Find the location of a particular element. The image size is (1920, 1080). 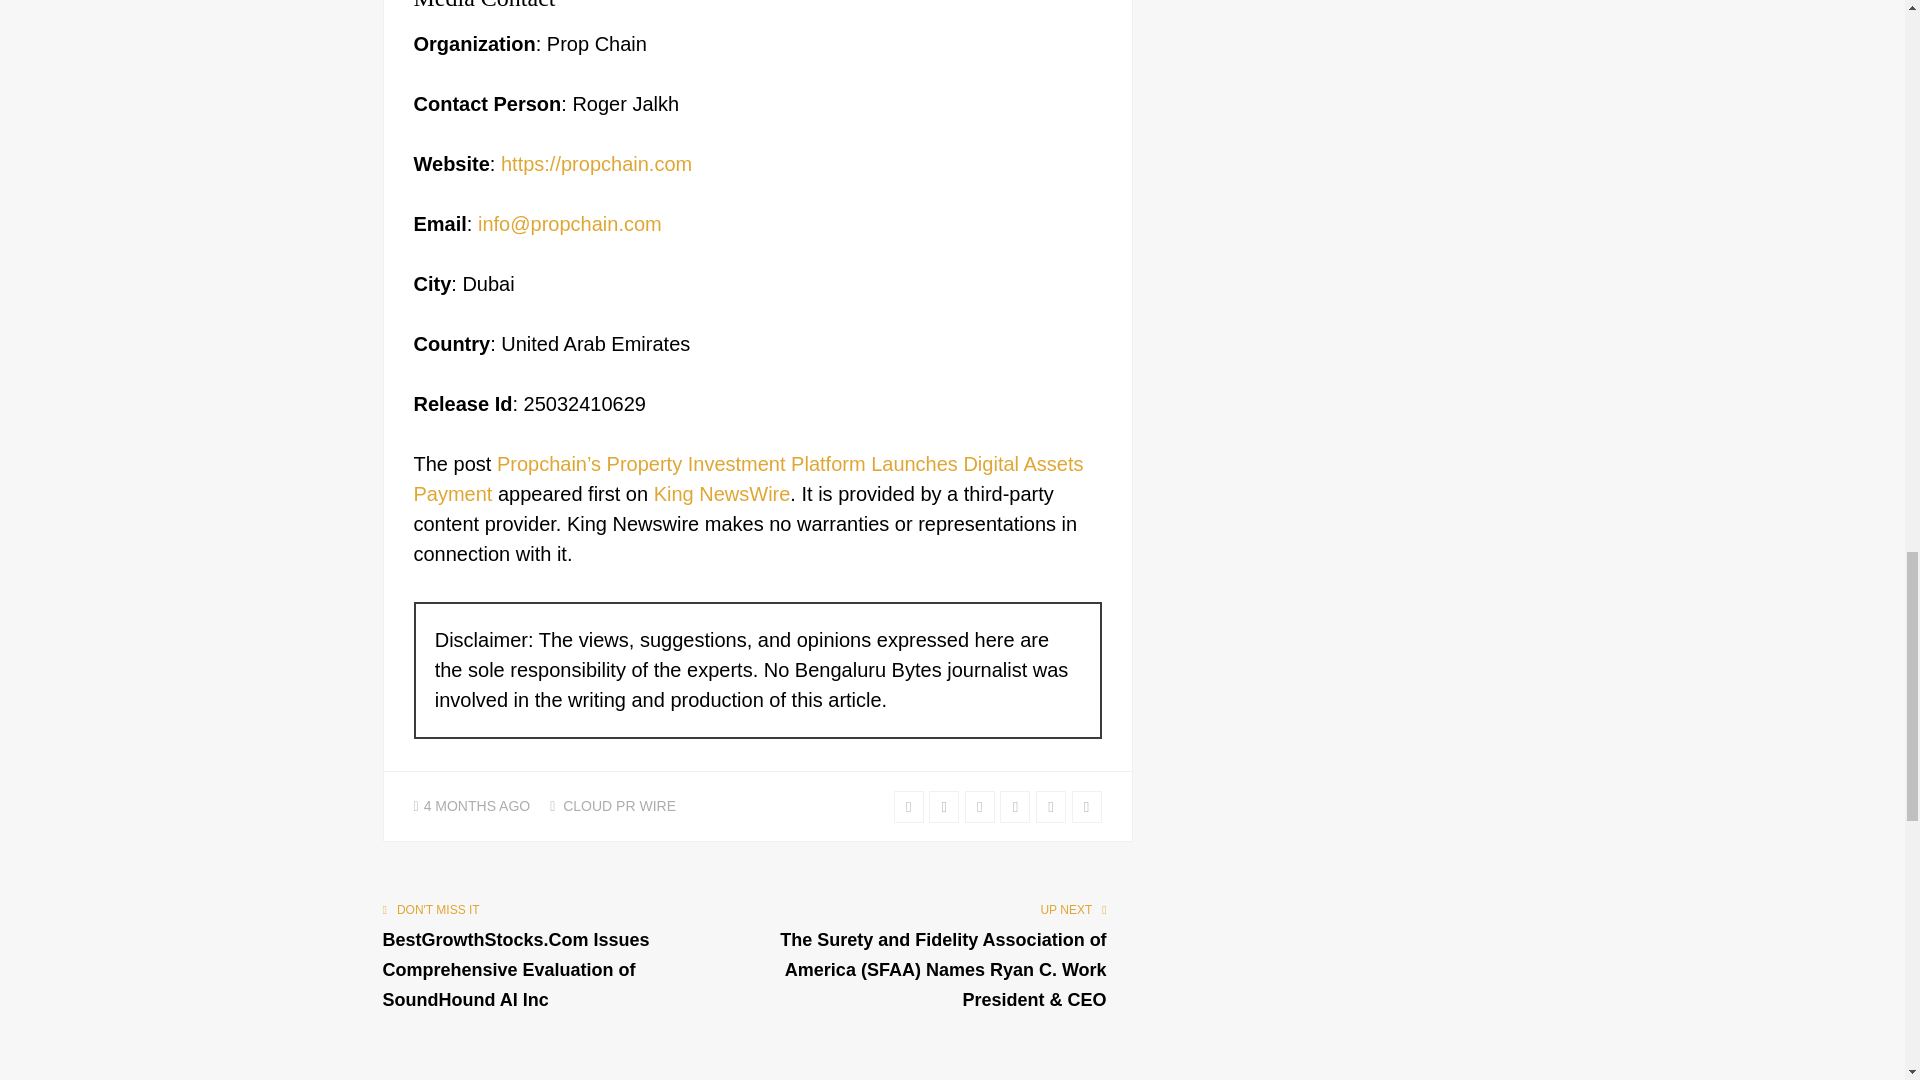

LinkedIn is located at coordinates (1014, 806).